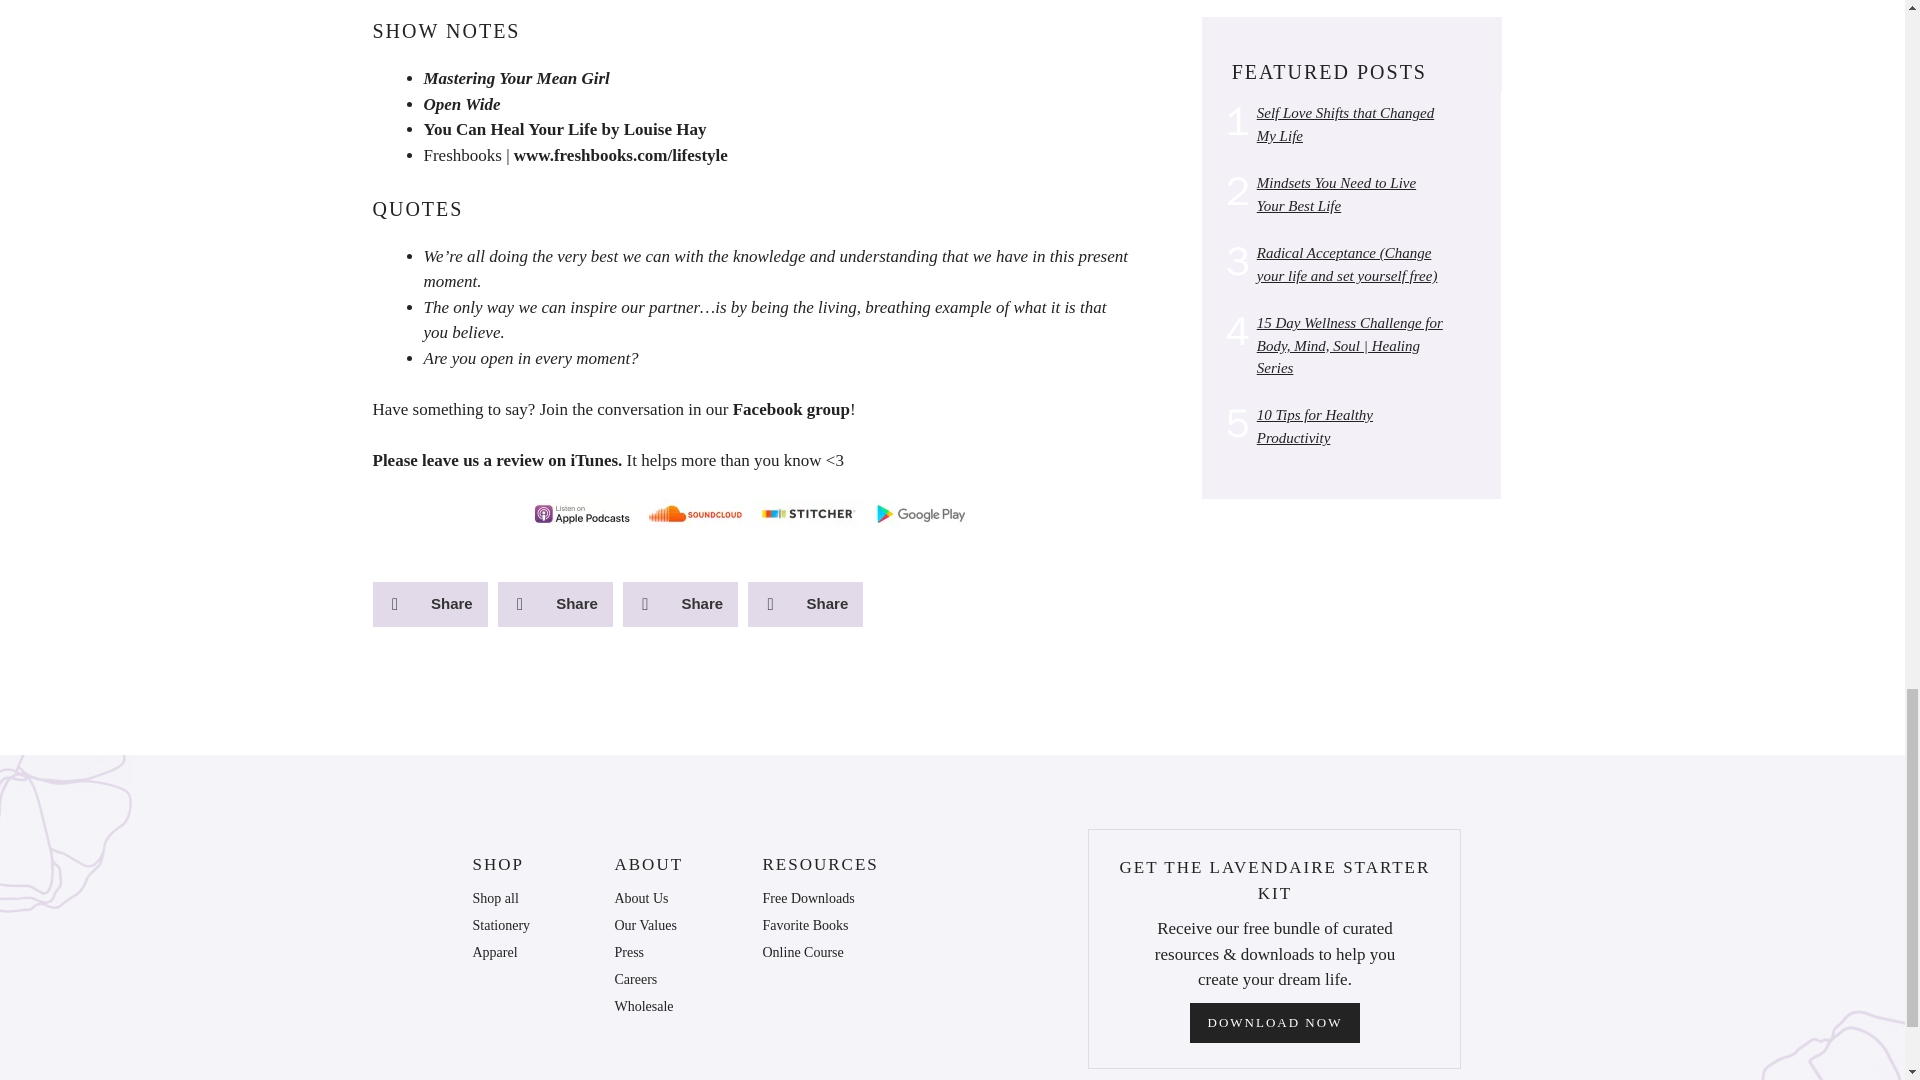  I want to click on Mastering Your Mean Girl, so click(517, 78).